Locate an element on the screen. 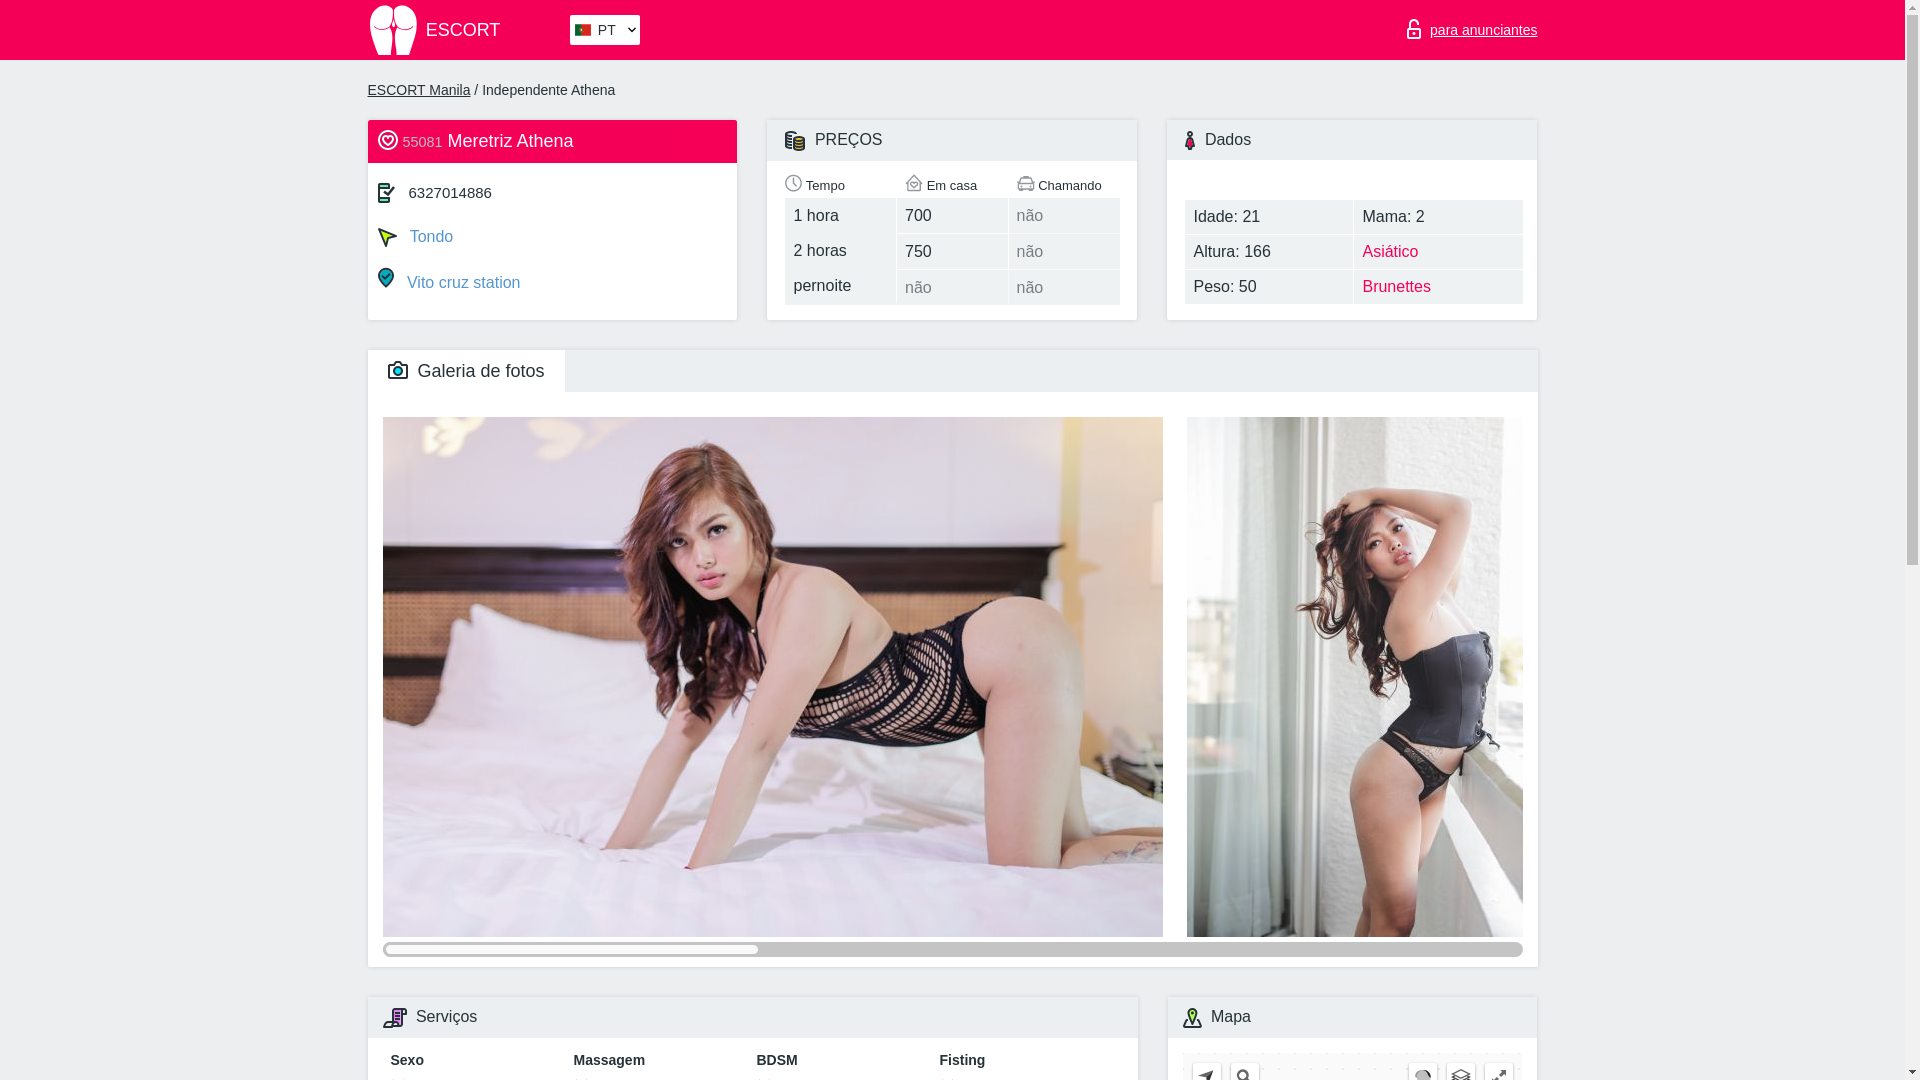 The image size is (1920, 1080). ESCORT is located at coordinates (467, 30).